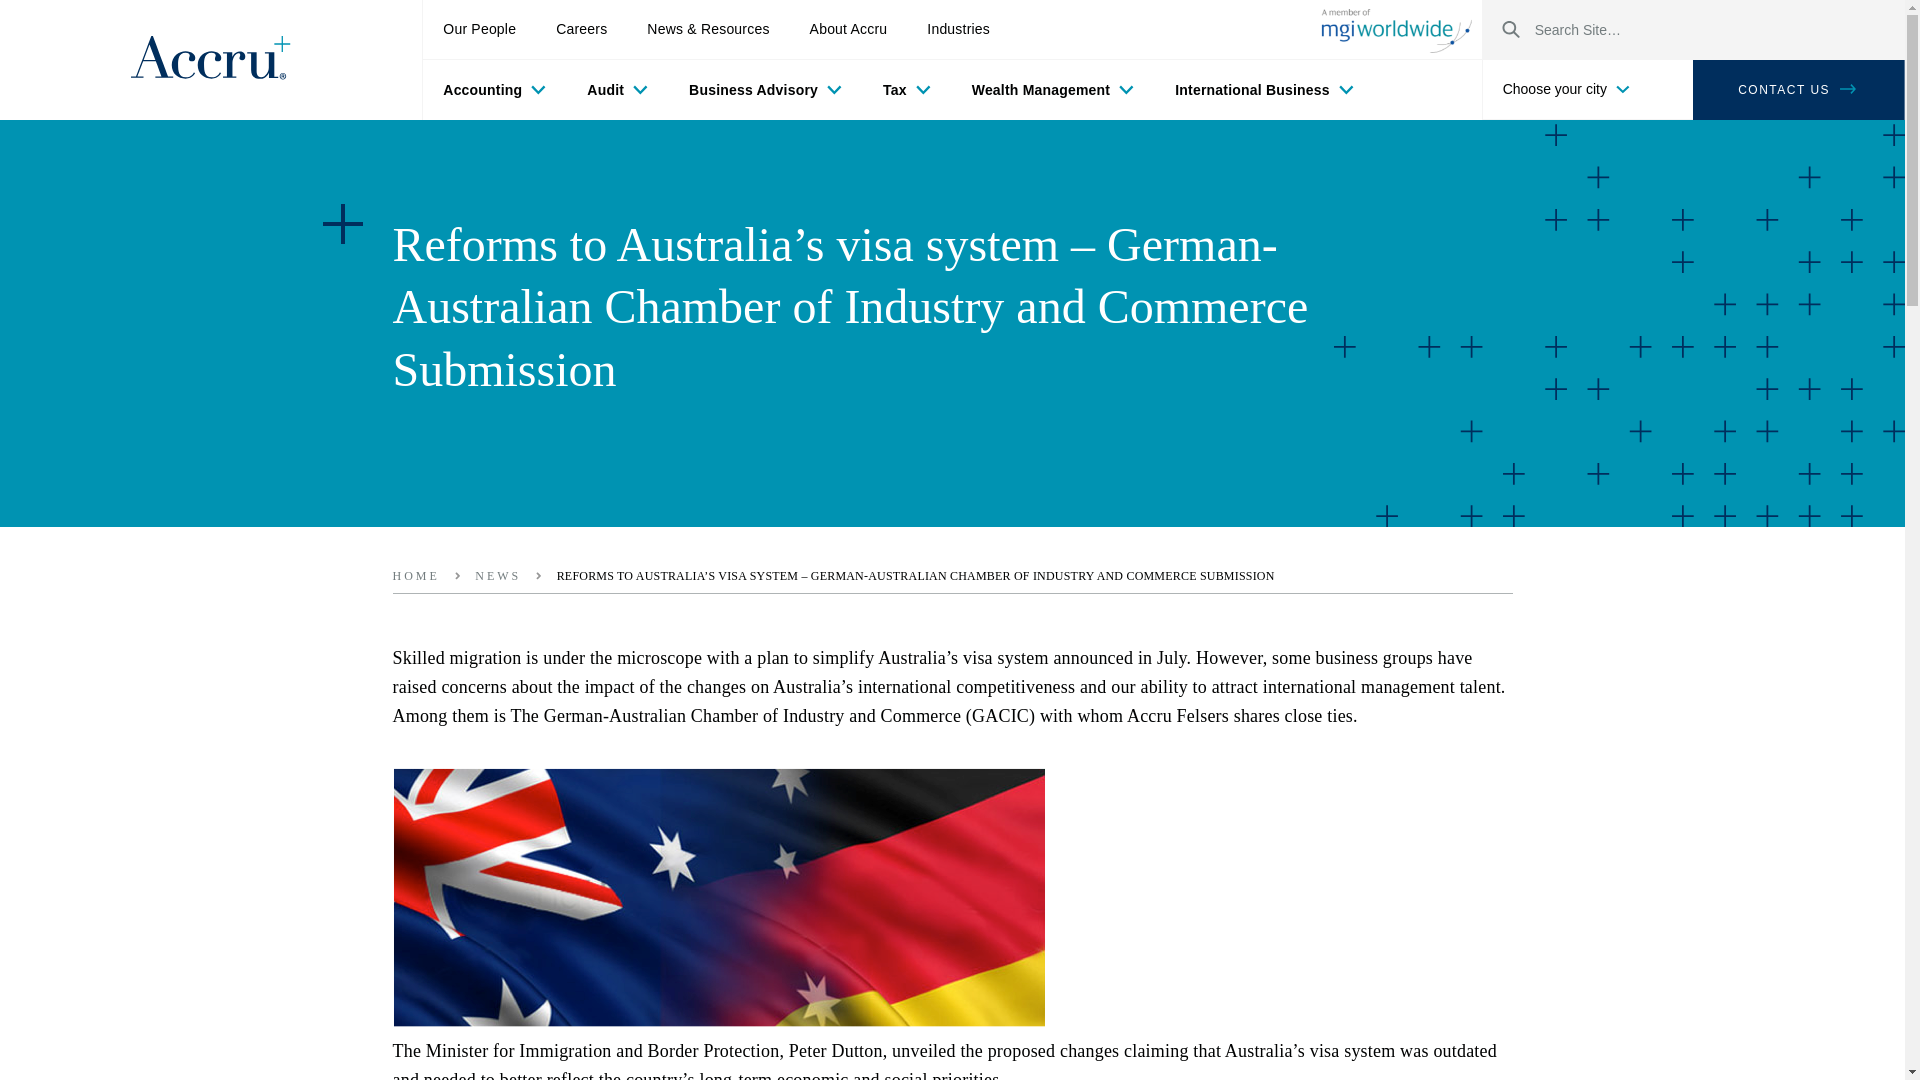  I want to click on Audit, so click(617, 90).